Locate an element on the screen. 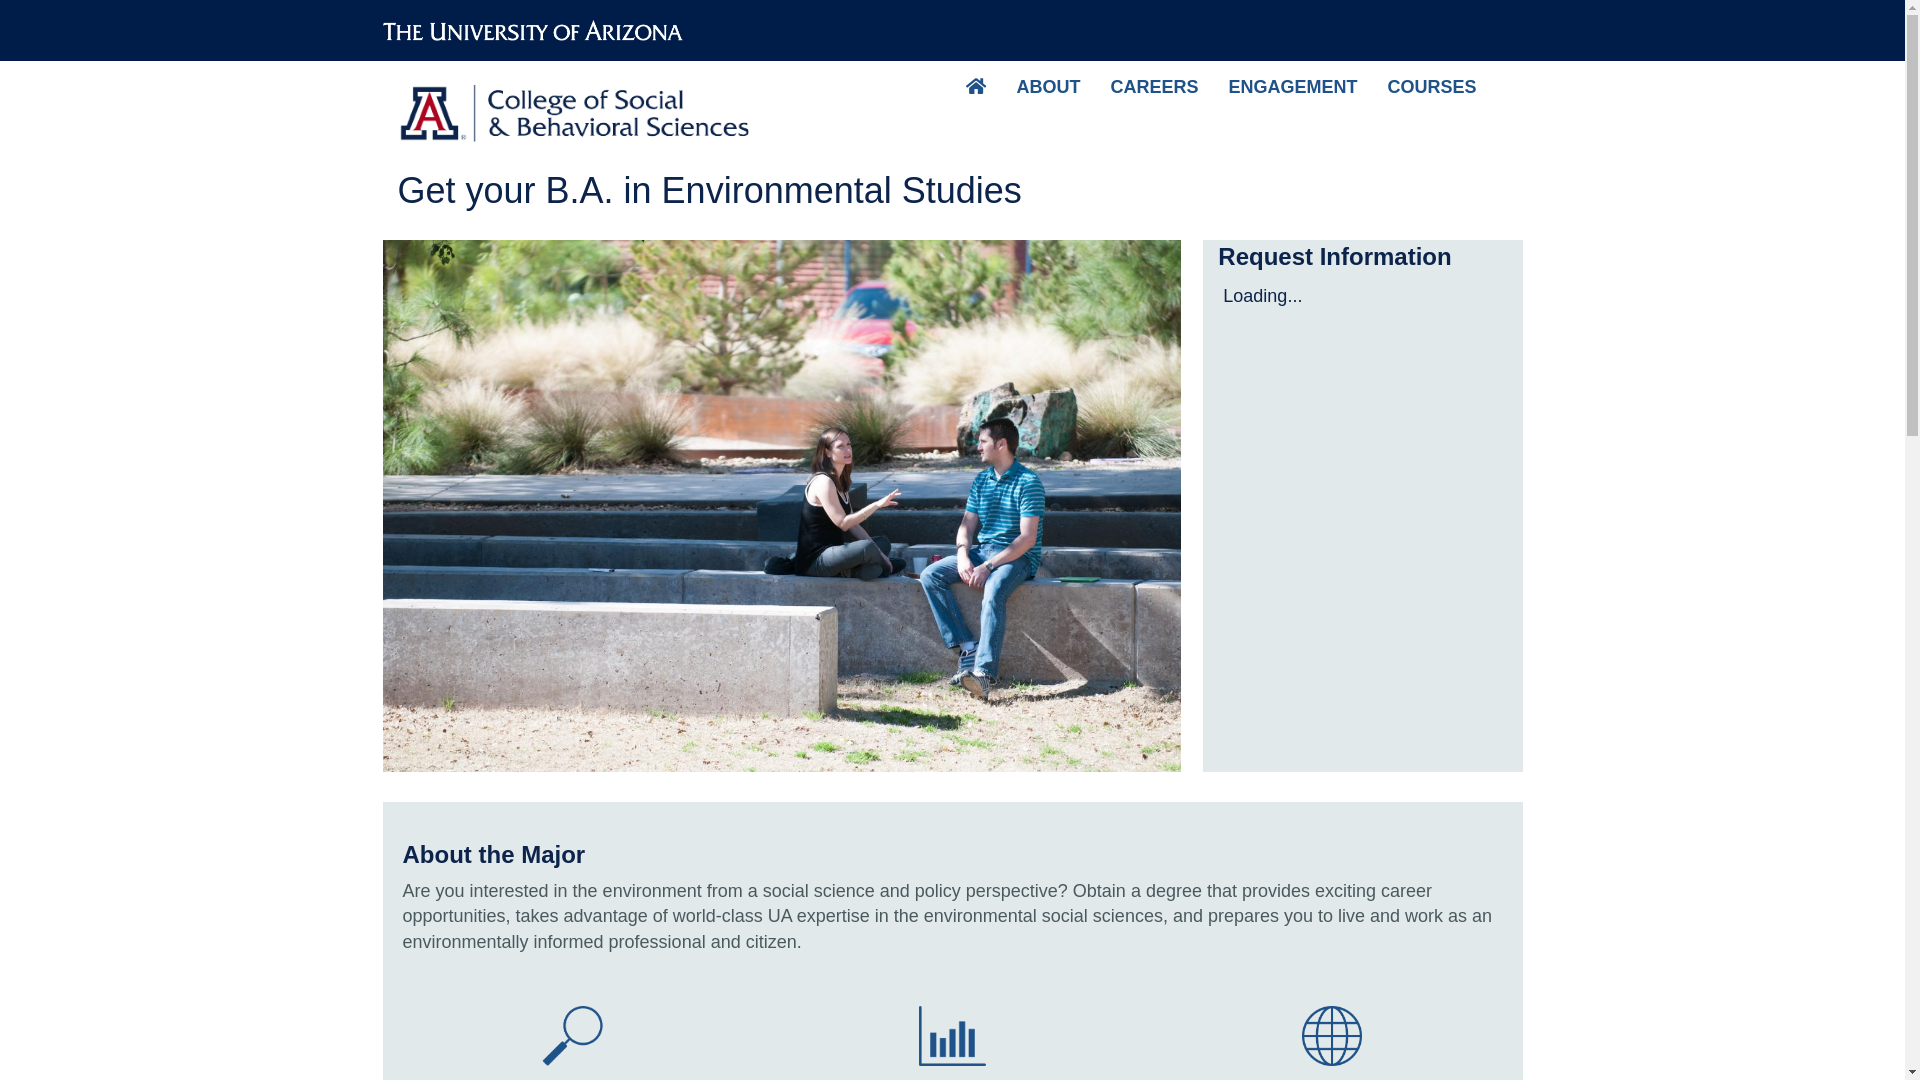  Home is located at coordinates (580, 106).